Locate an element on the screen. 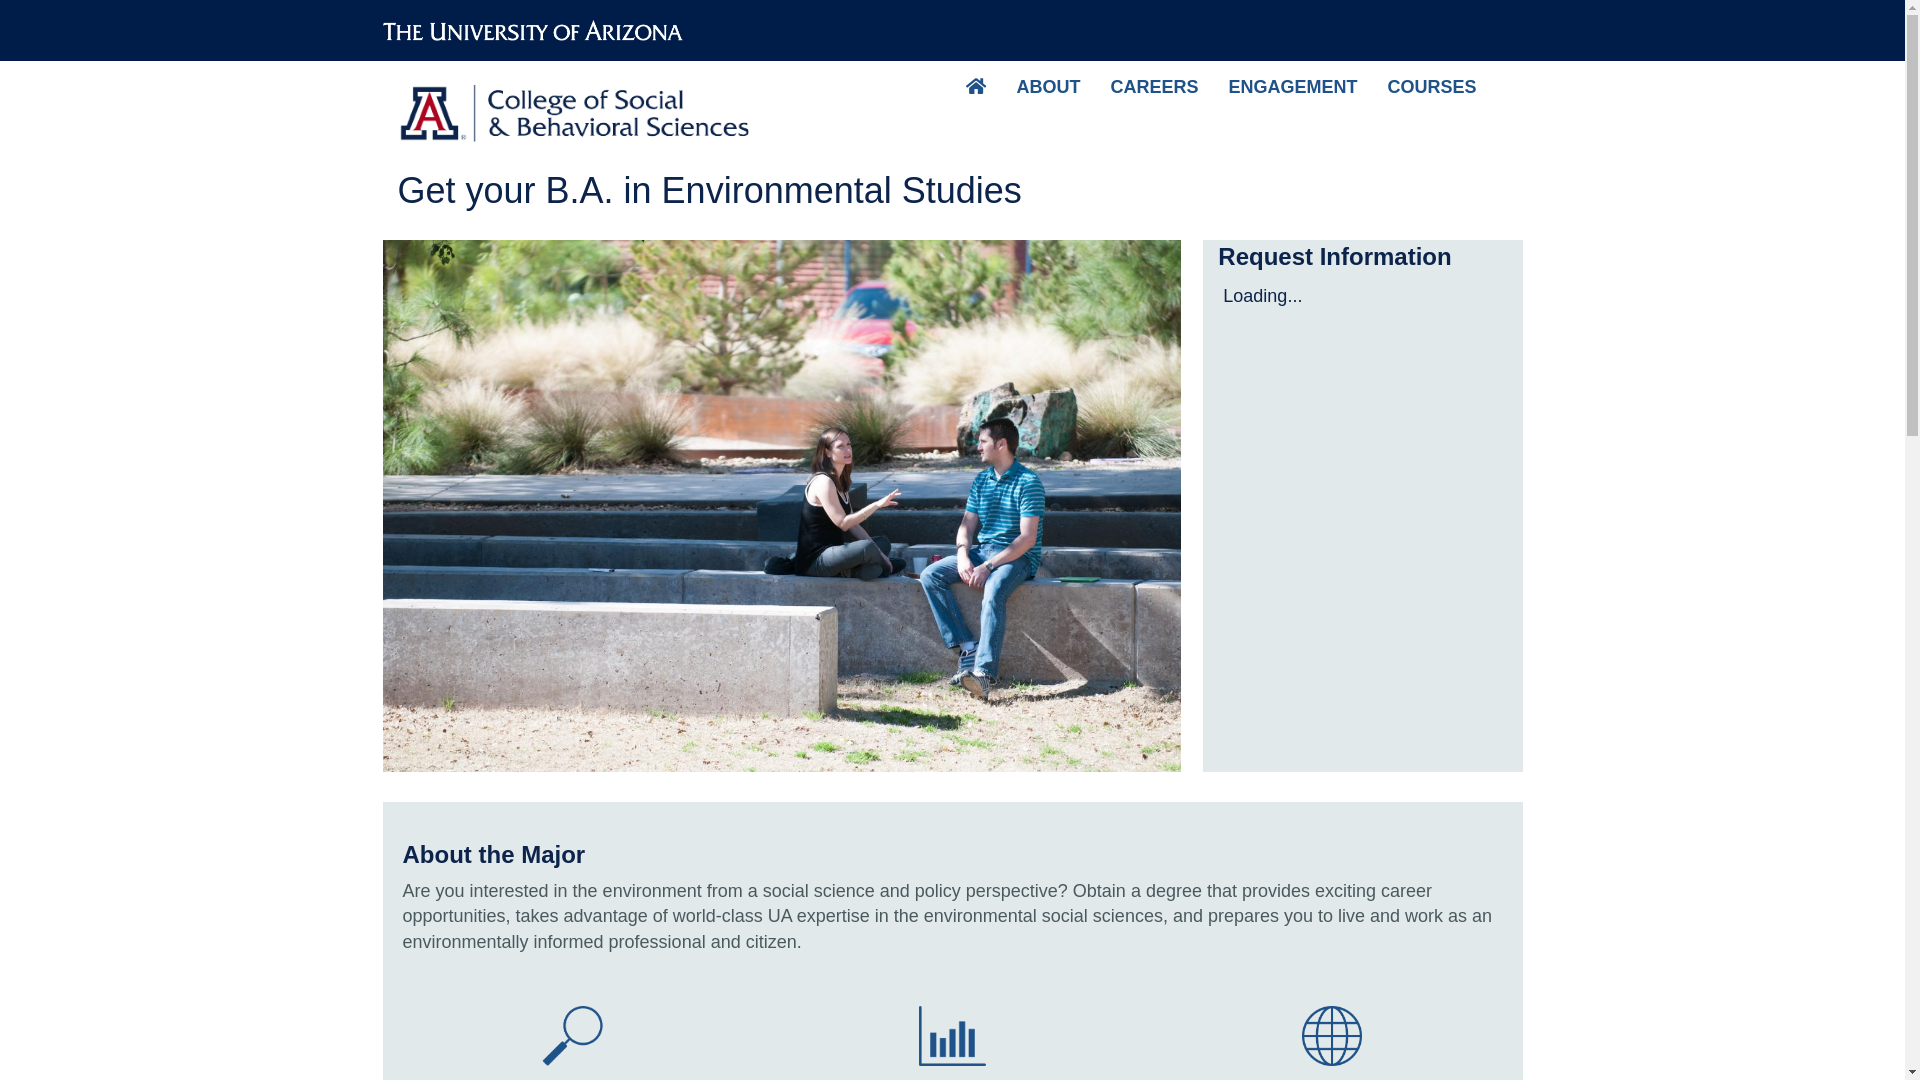  Home is located at coordinates (580, 106).